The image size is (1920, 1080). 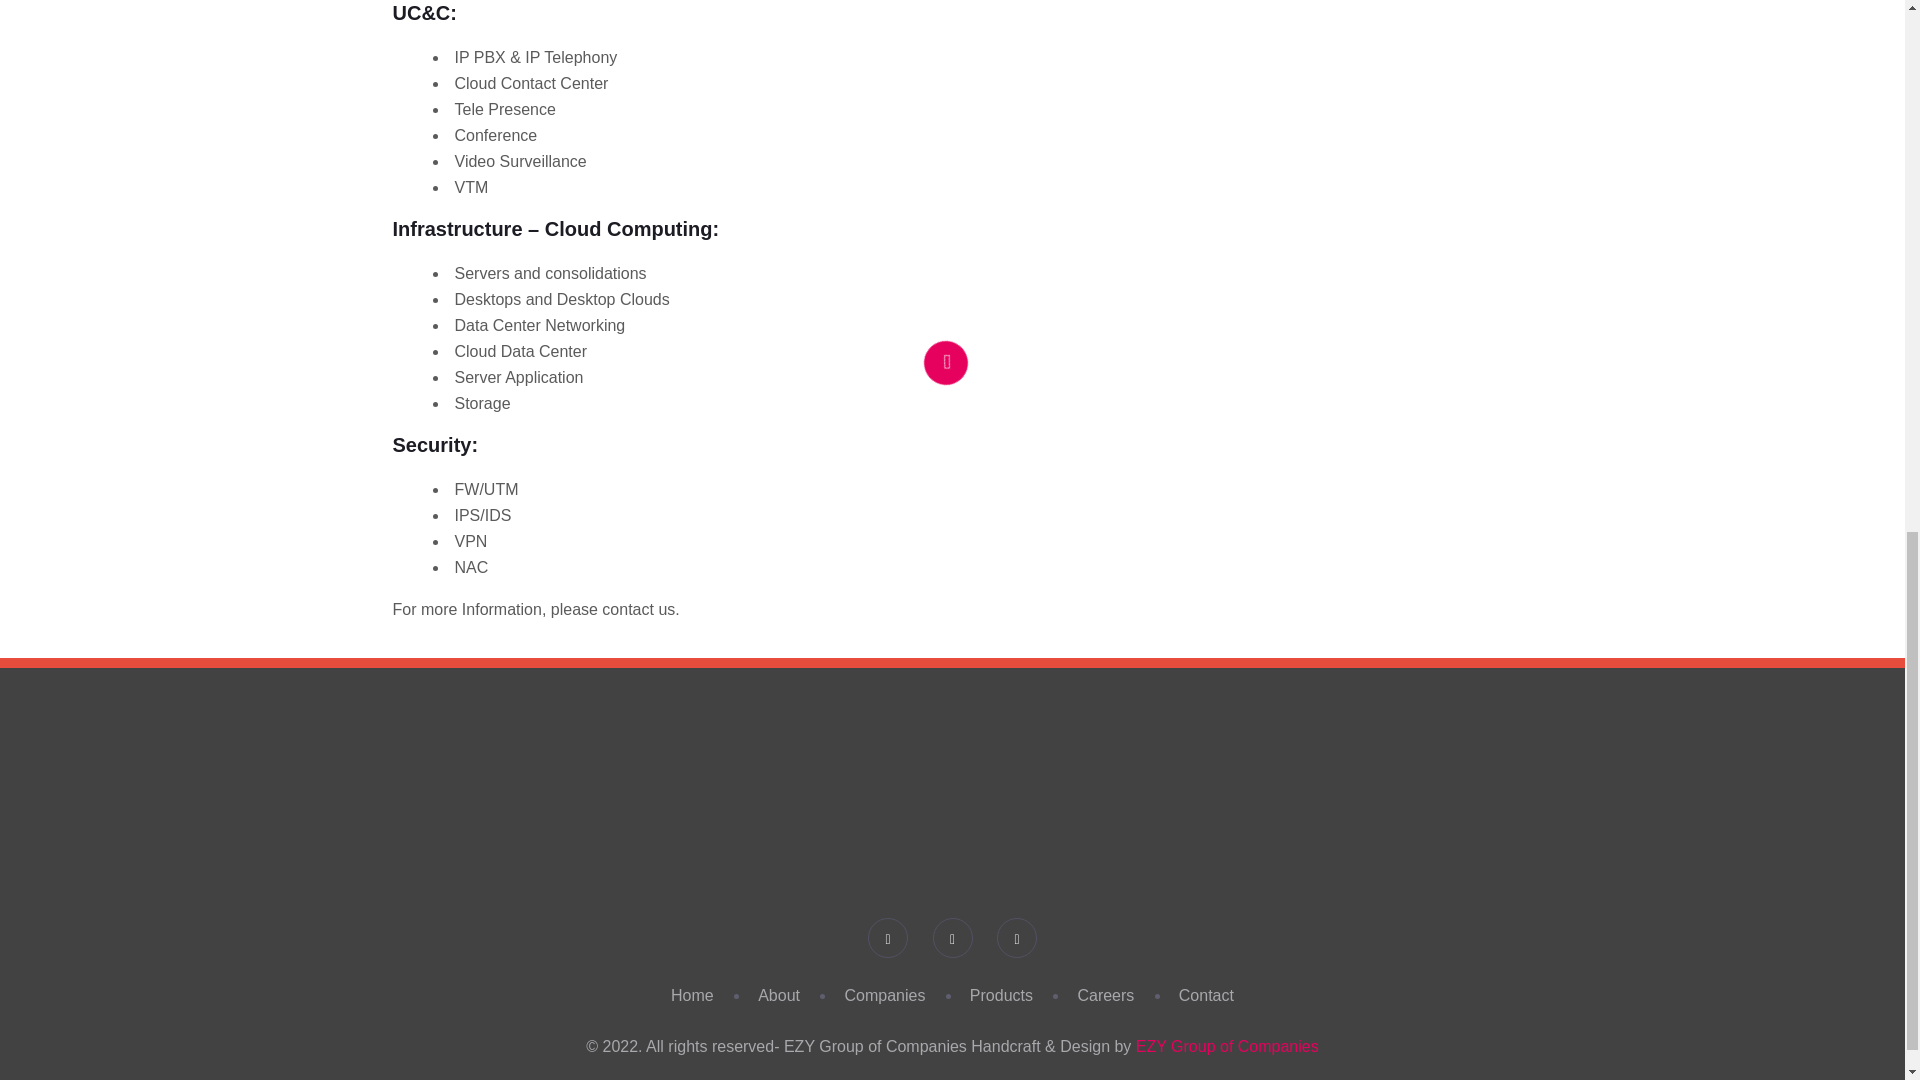 What do you see at coordinates (1228, 1046) in the screenshot?
I see `EZY Group of Companies` at bounding box center [1228, 1046].